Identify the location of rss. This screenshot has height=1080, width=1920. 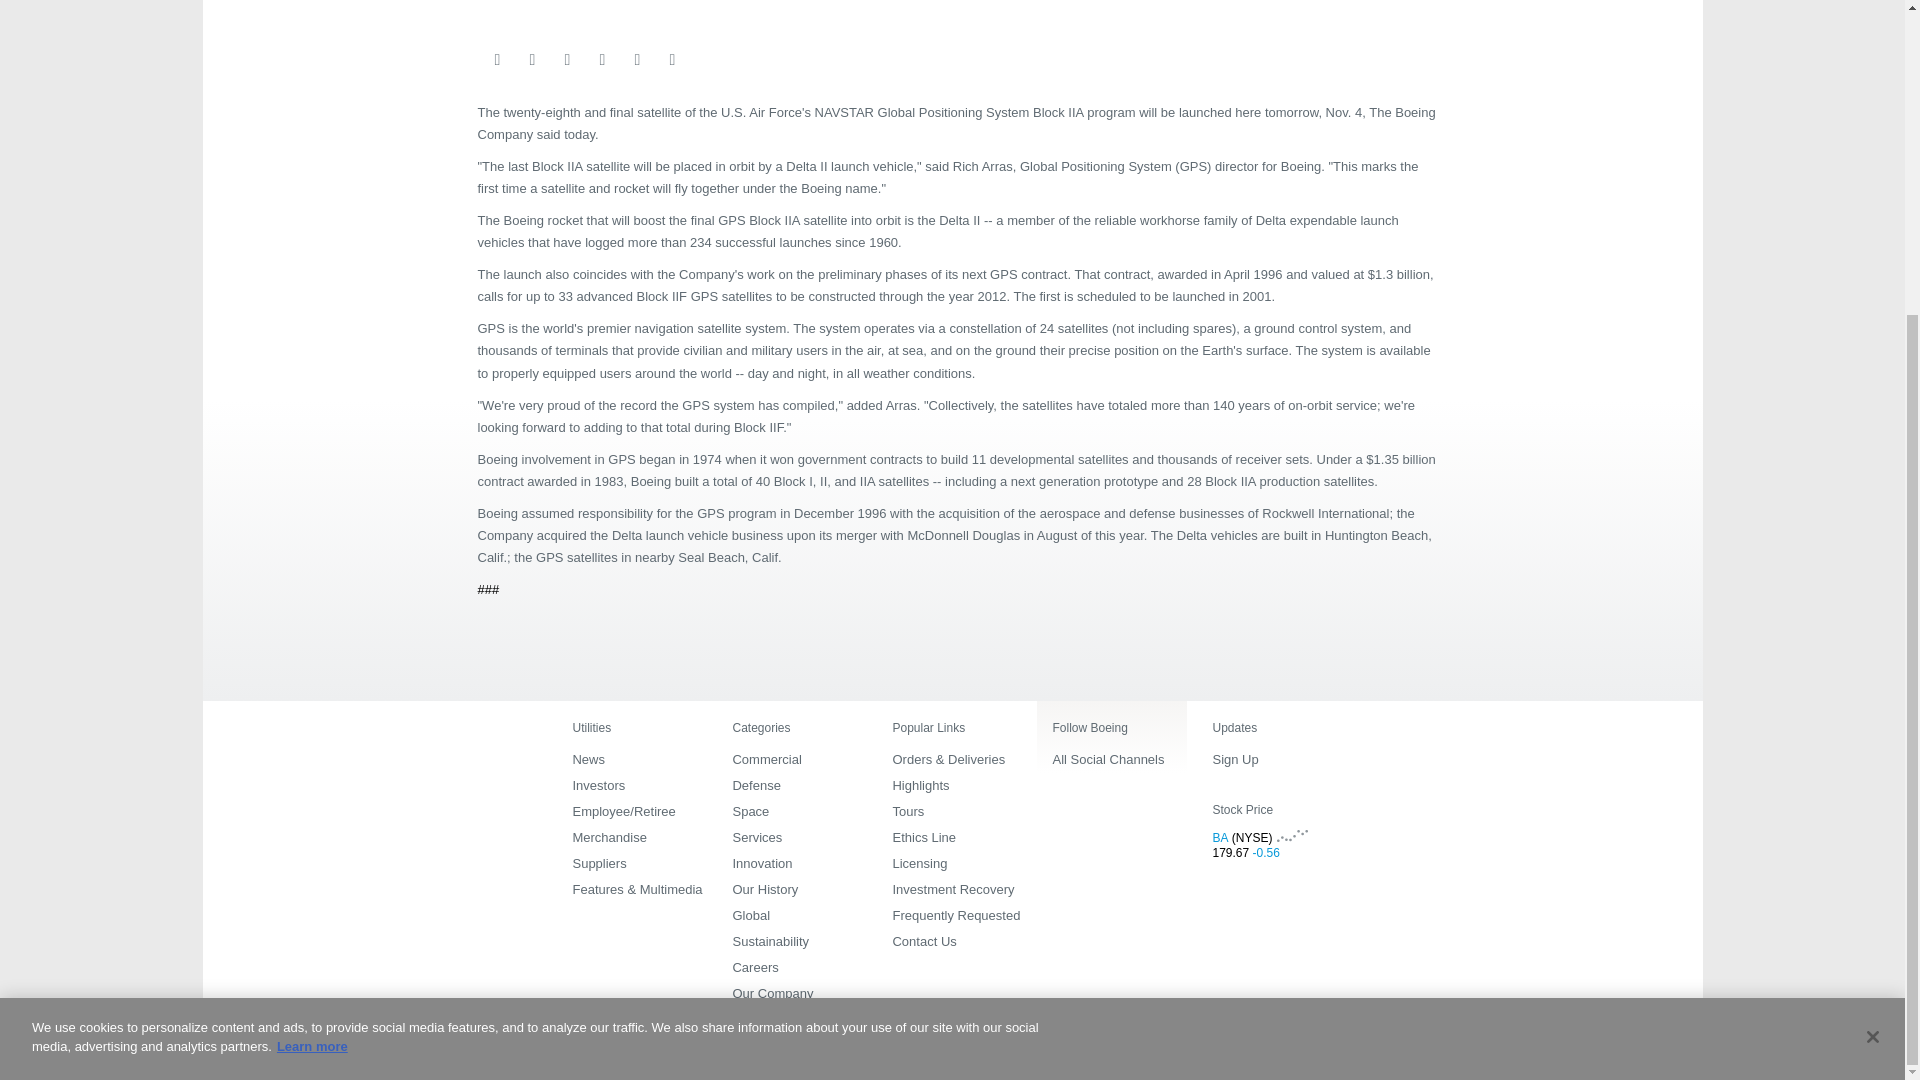
(672, 60).